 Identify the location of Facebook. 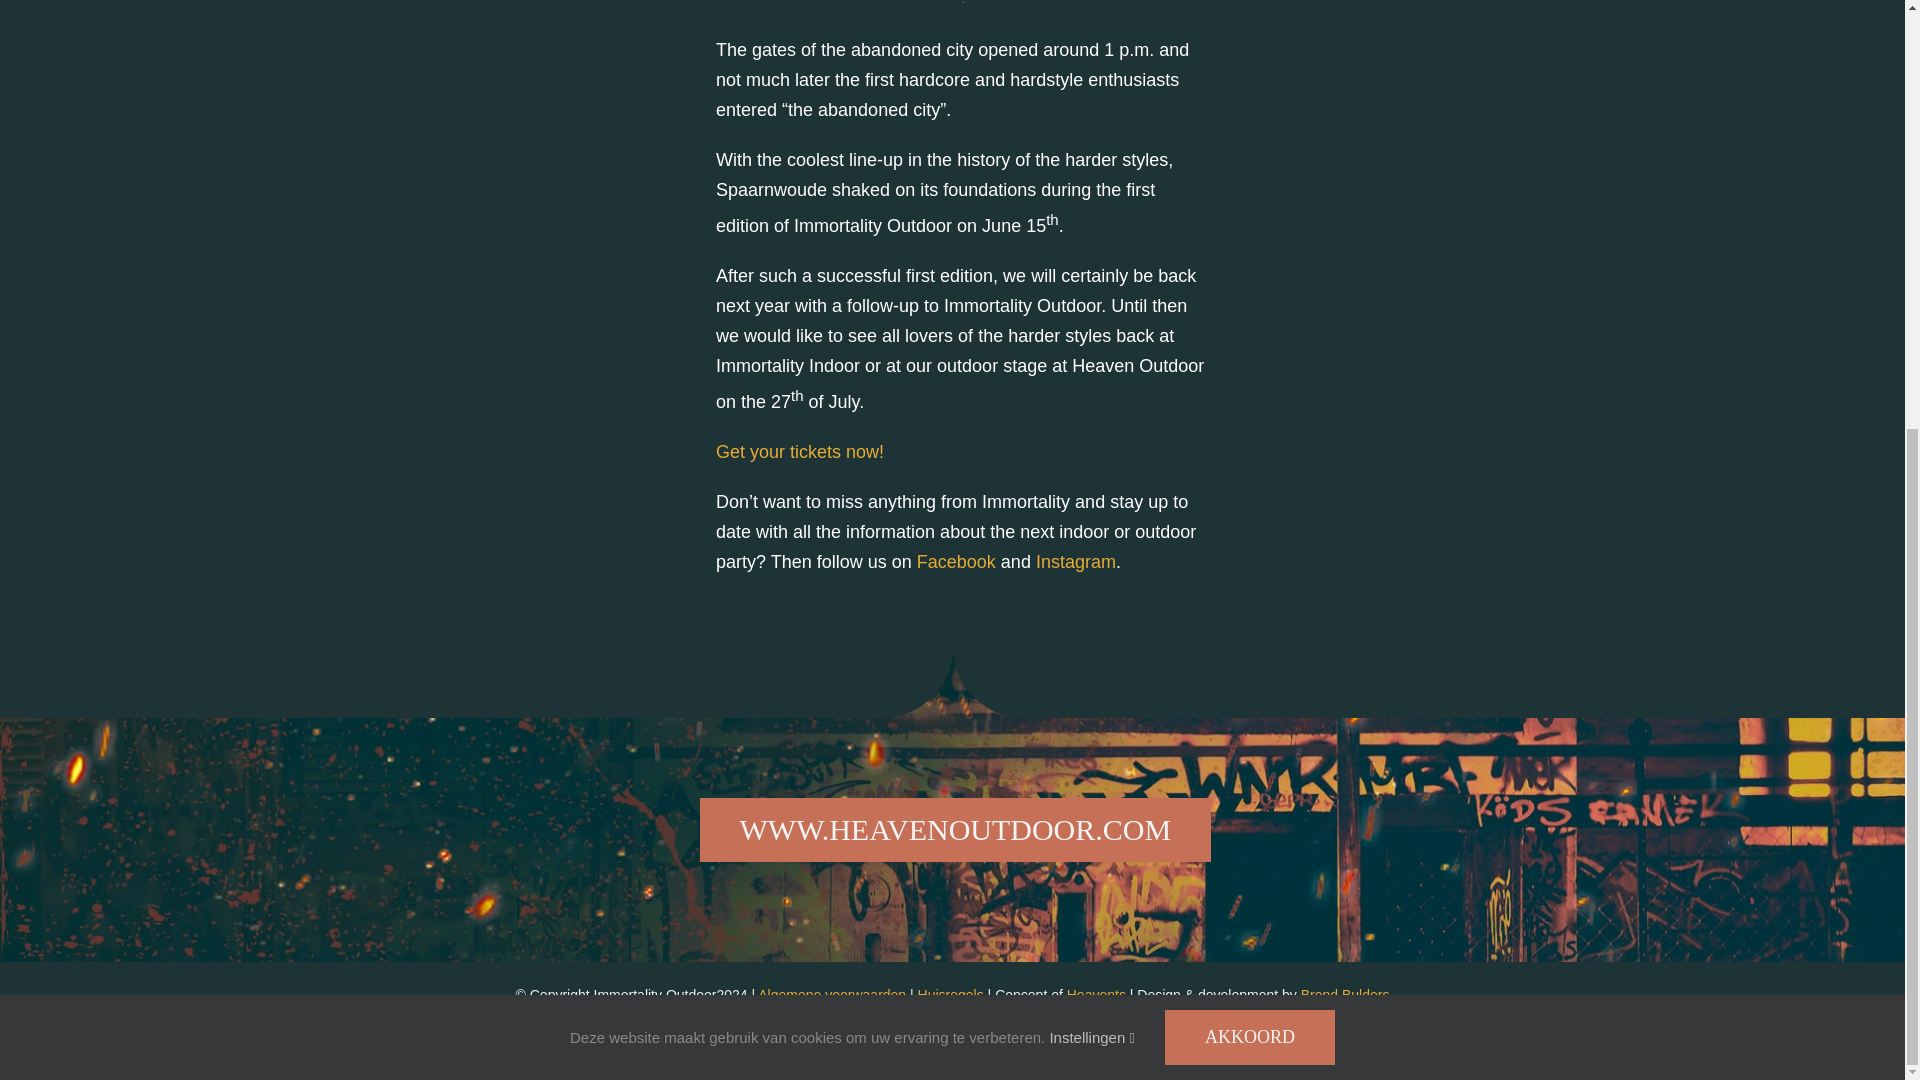
(956, 562).